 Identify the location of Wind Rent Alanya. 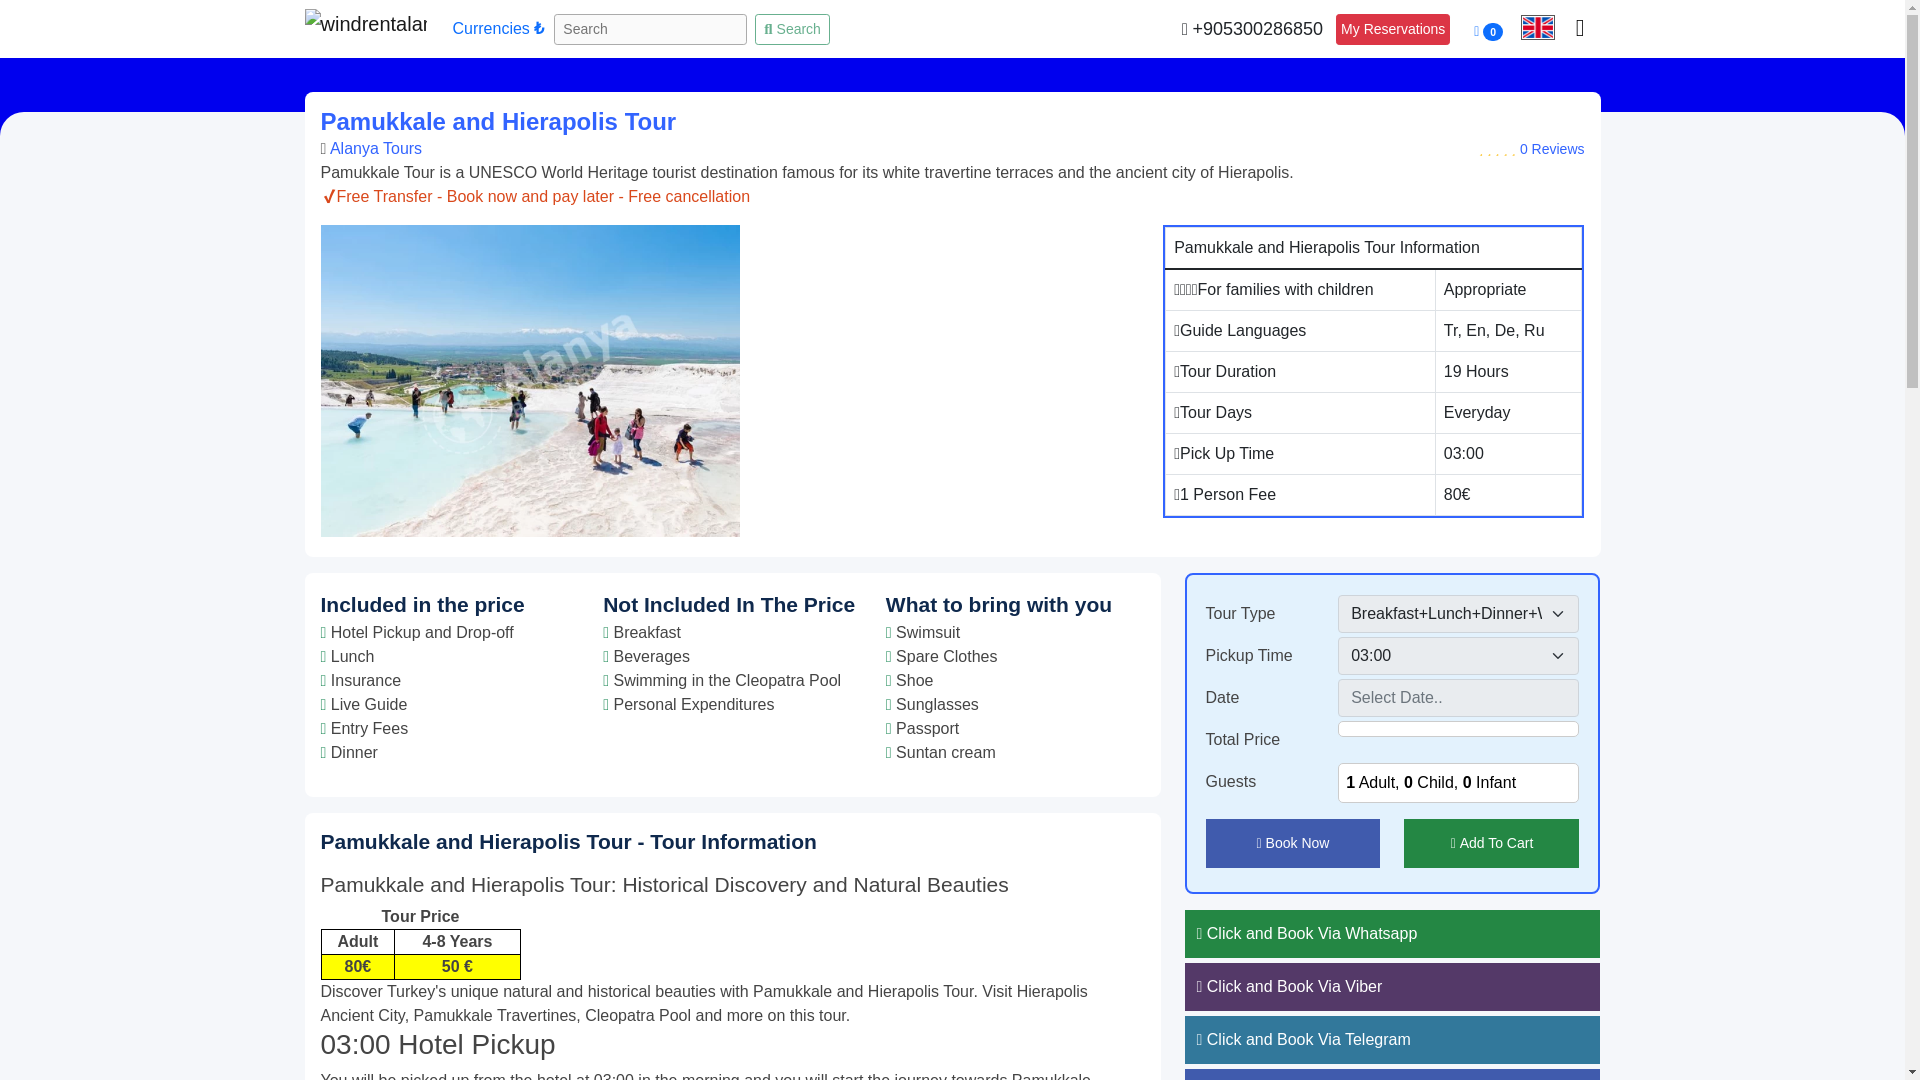
(364, 29).